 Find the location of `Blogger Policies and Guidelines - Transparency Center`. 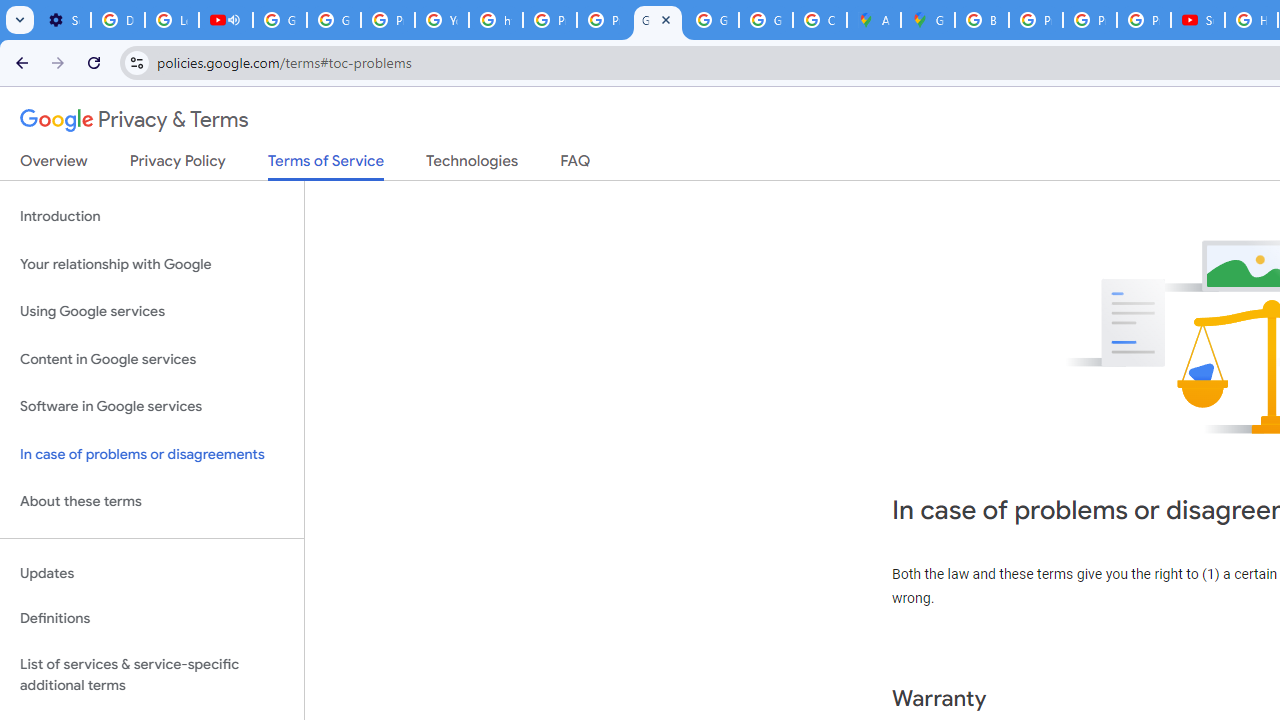

Blogger Policies and Guidelines - Transparency Center is located at coordinates (981, 20).